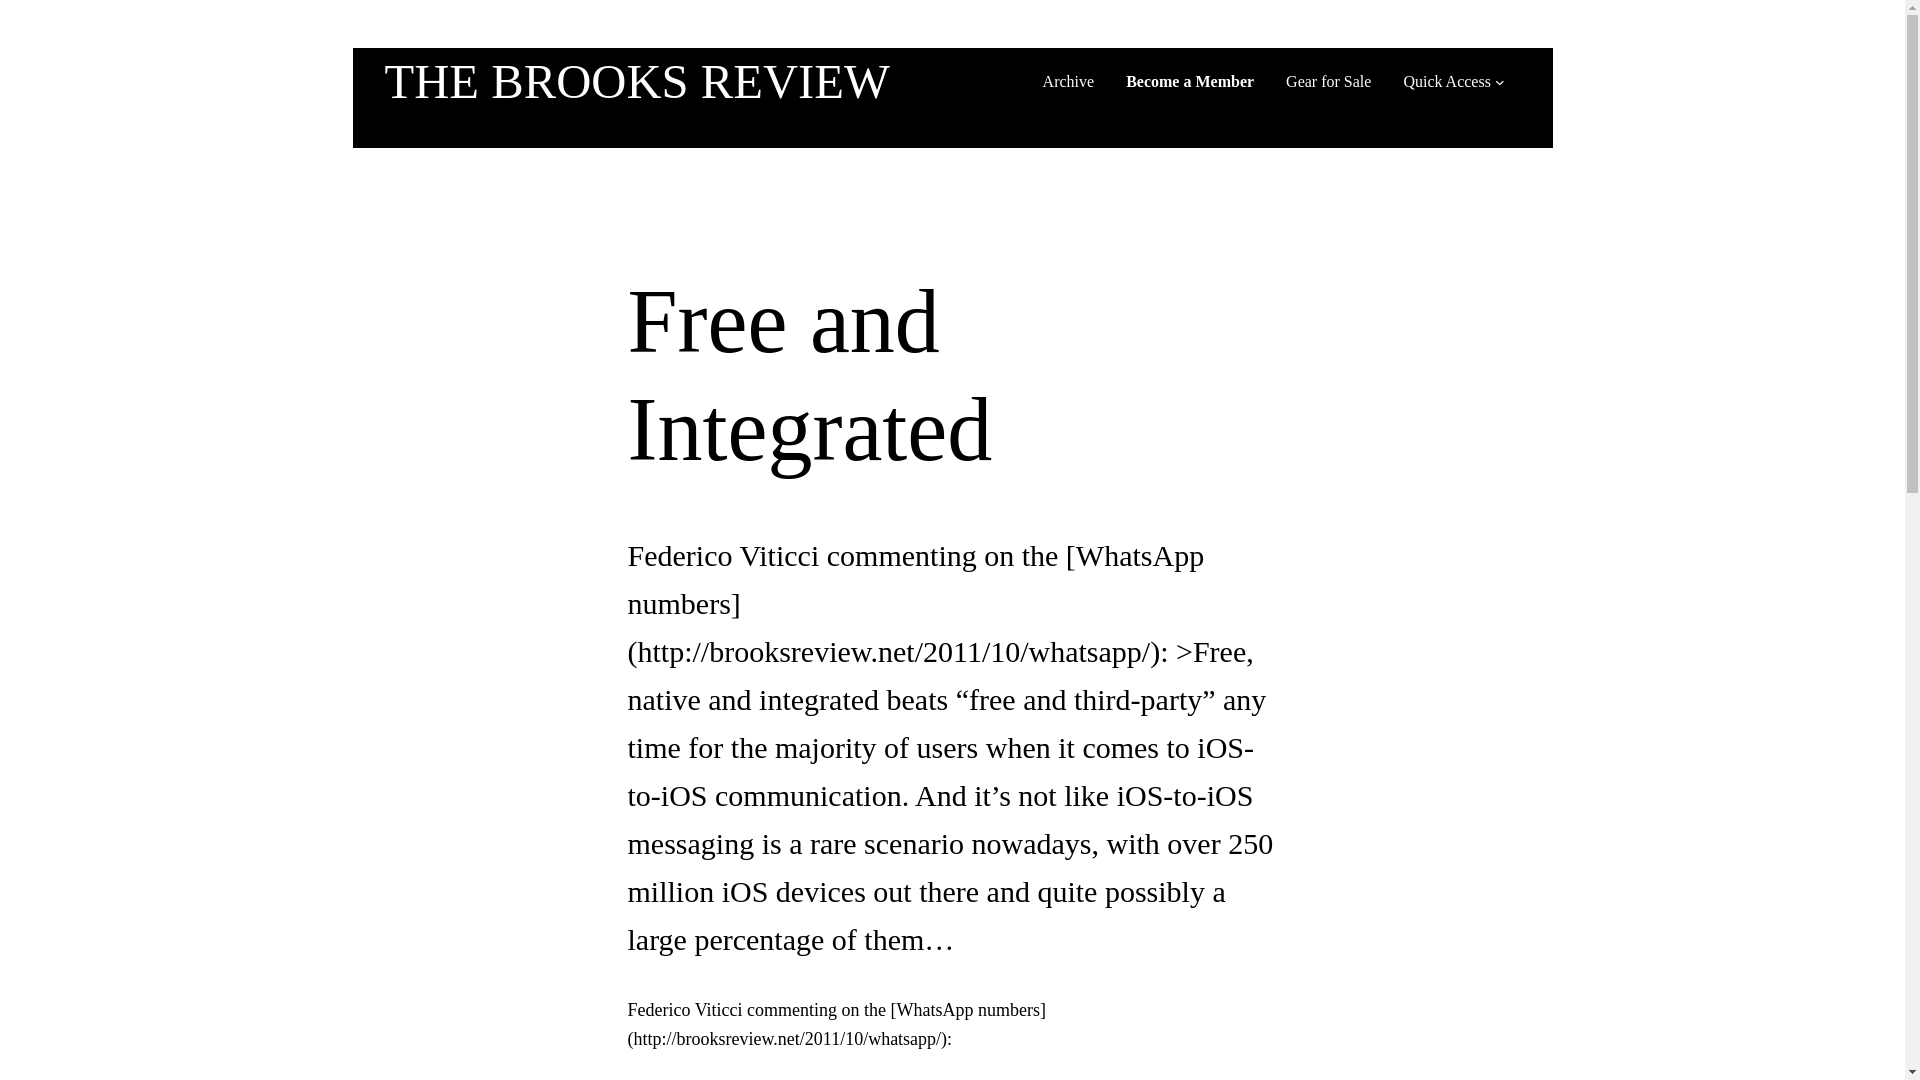  I want to click on Quick Access, so click(1447, 82).